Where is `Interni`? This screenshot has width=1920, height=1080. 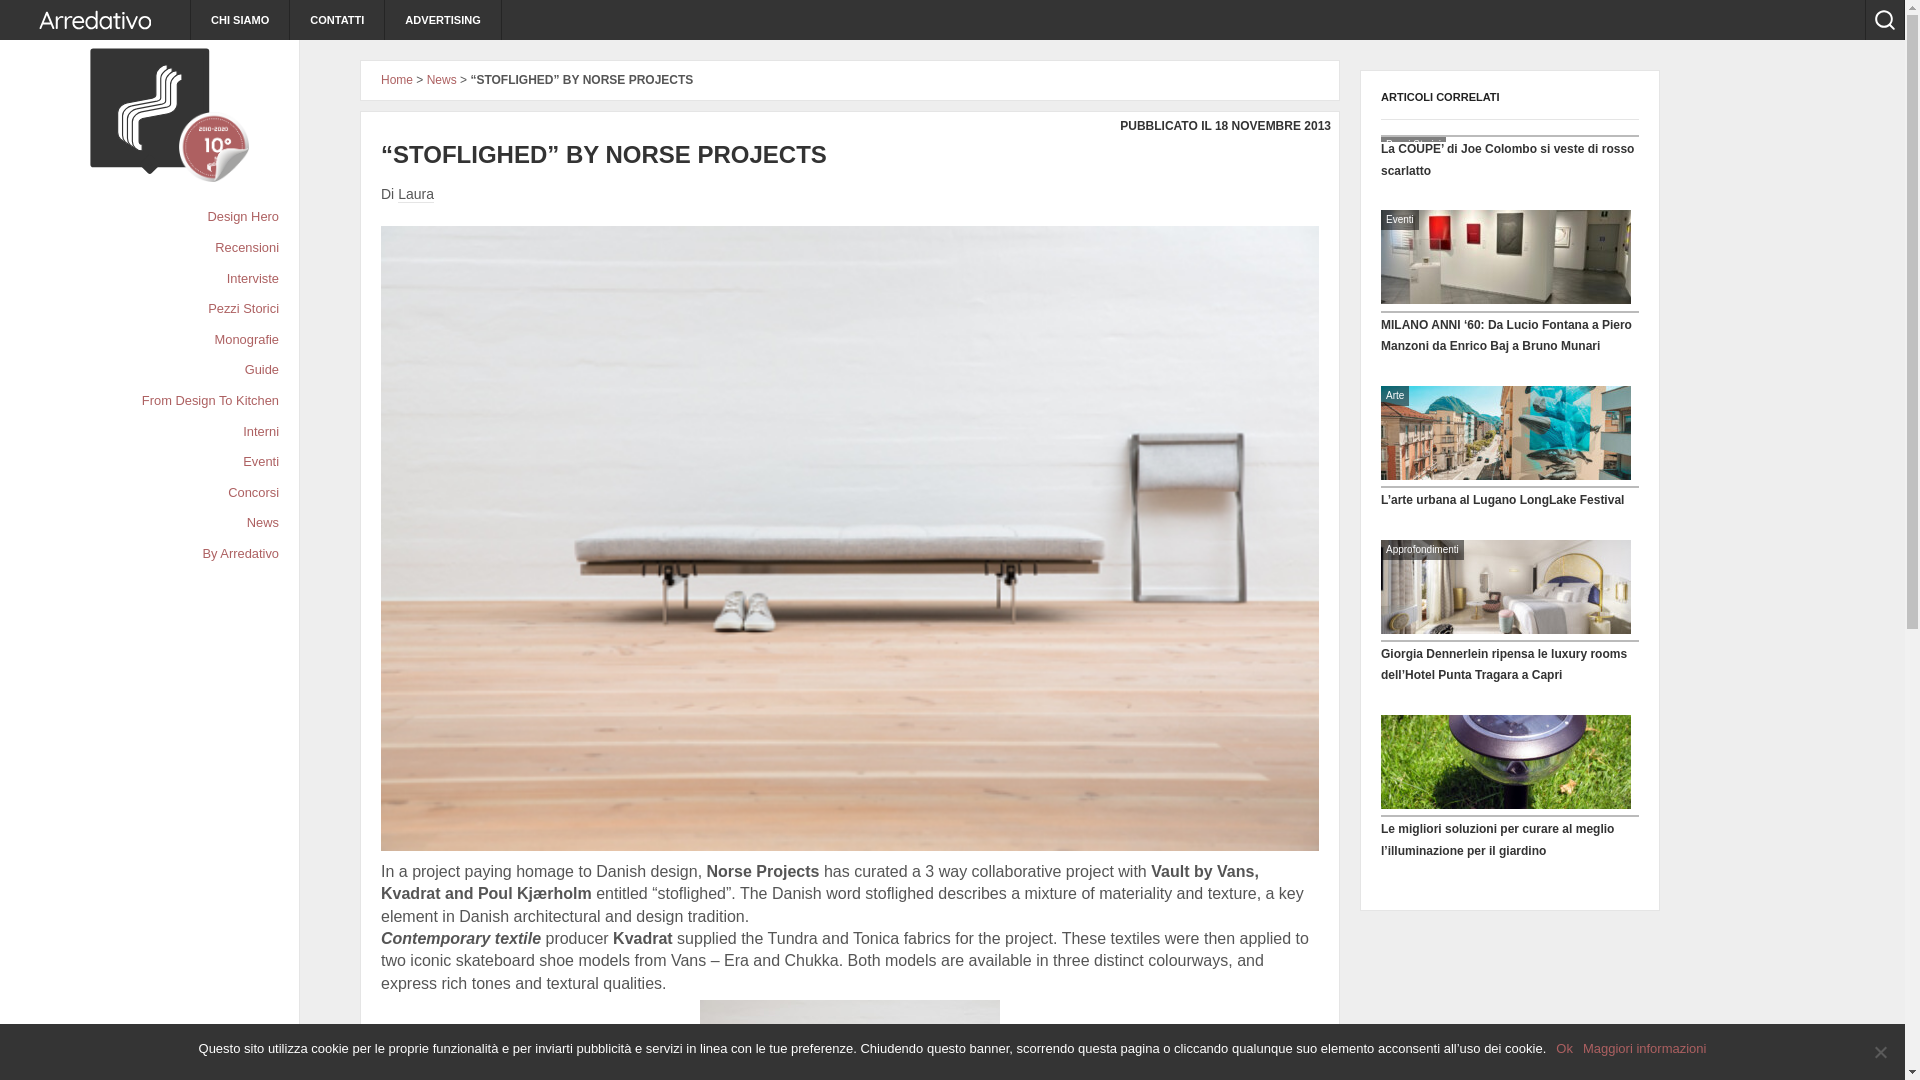
Interni is located at coordinates (264, 432).